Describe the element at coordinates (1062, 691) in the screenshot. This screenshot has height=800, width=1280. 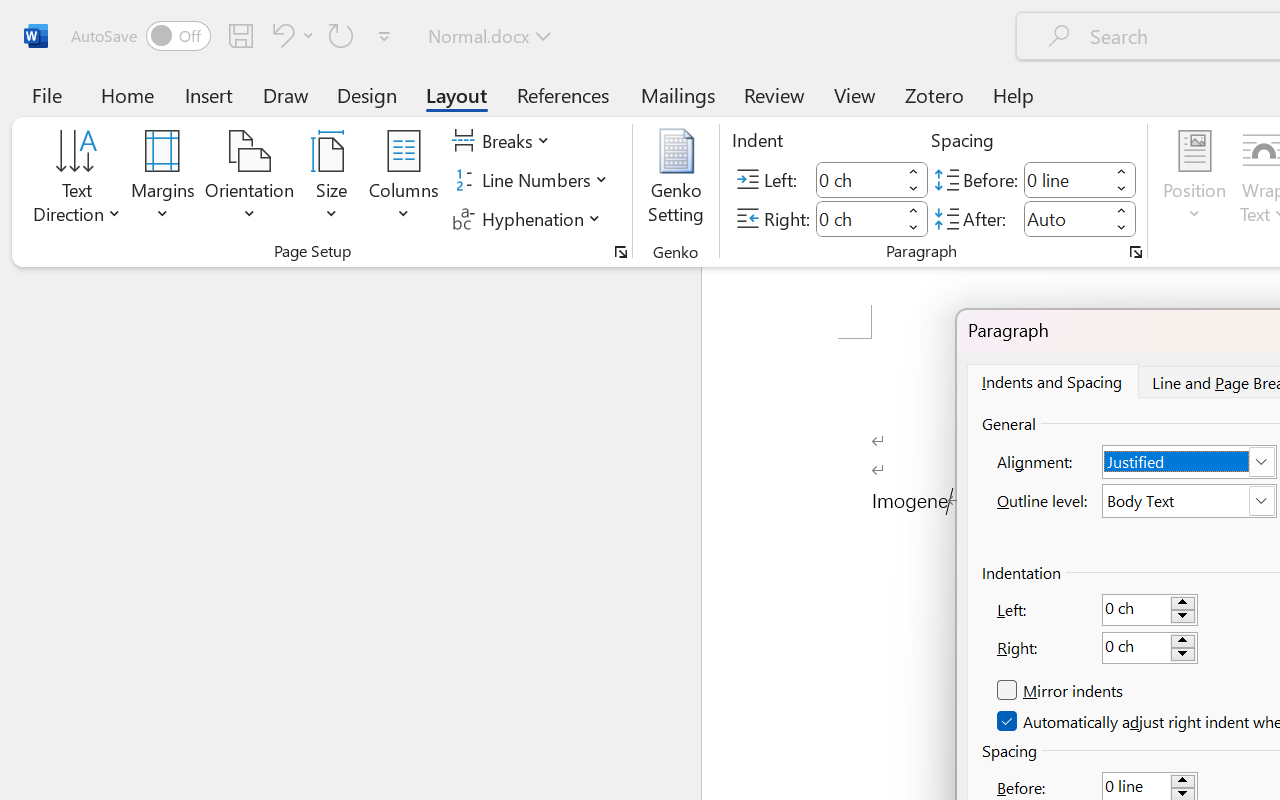
I see `Mirror indents` at that location.